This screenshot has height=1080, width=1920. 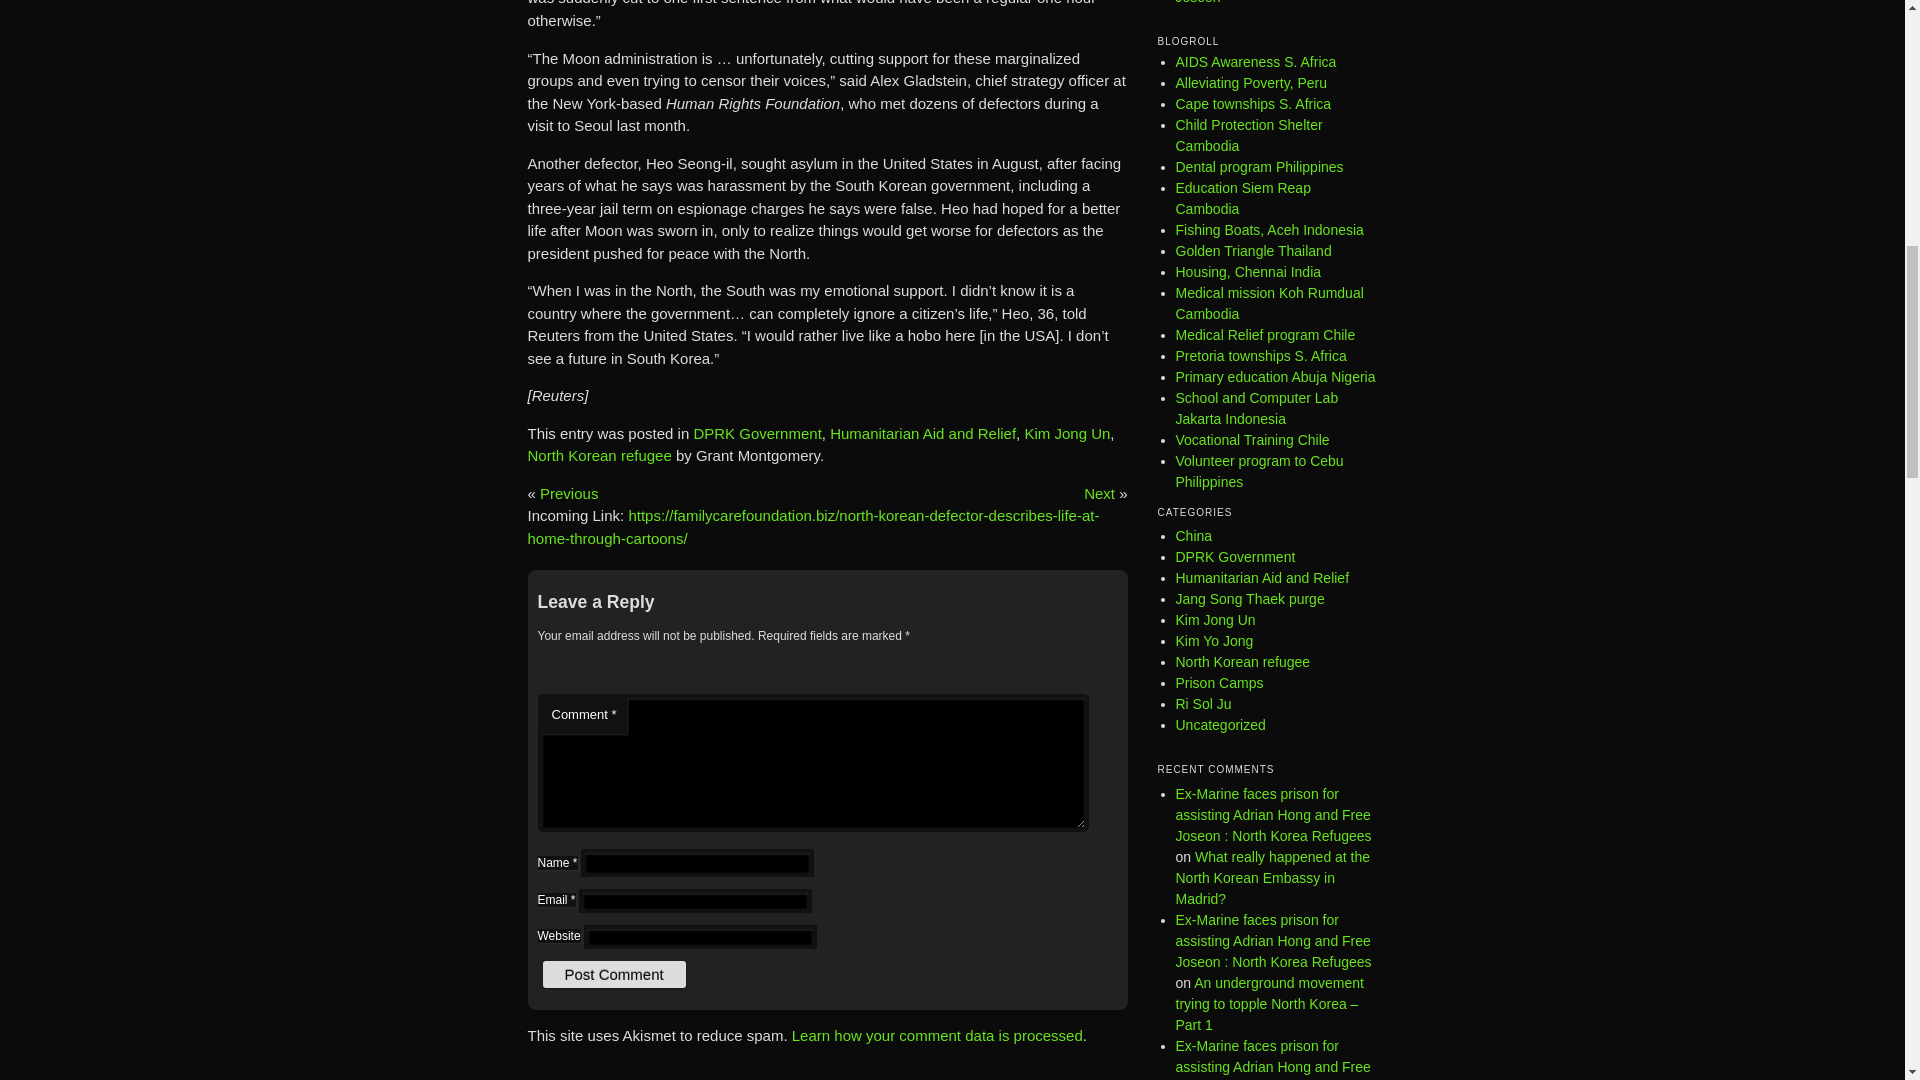 What do you see at coordinates (1248, 135) in the screenshot?
I see `Child Protection Shelter Cambodia` at bounding box center [1248, 135].